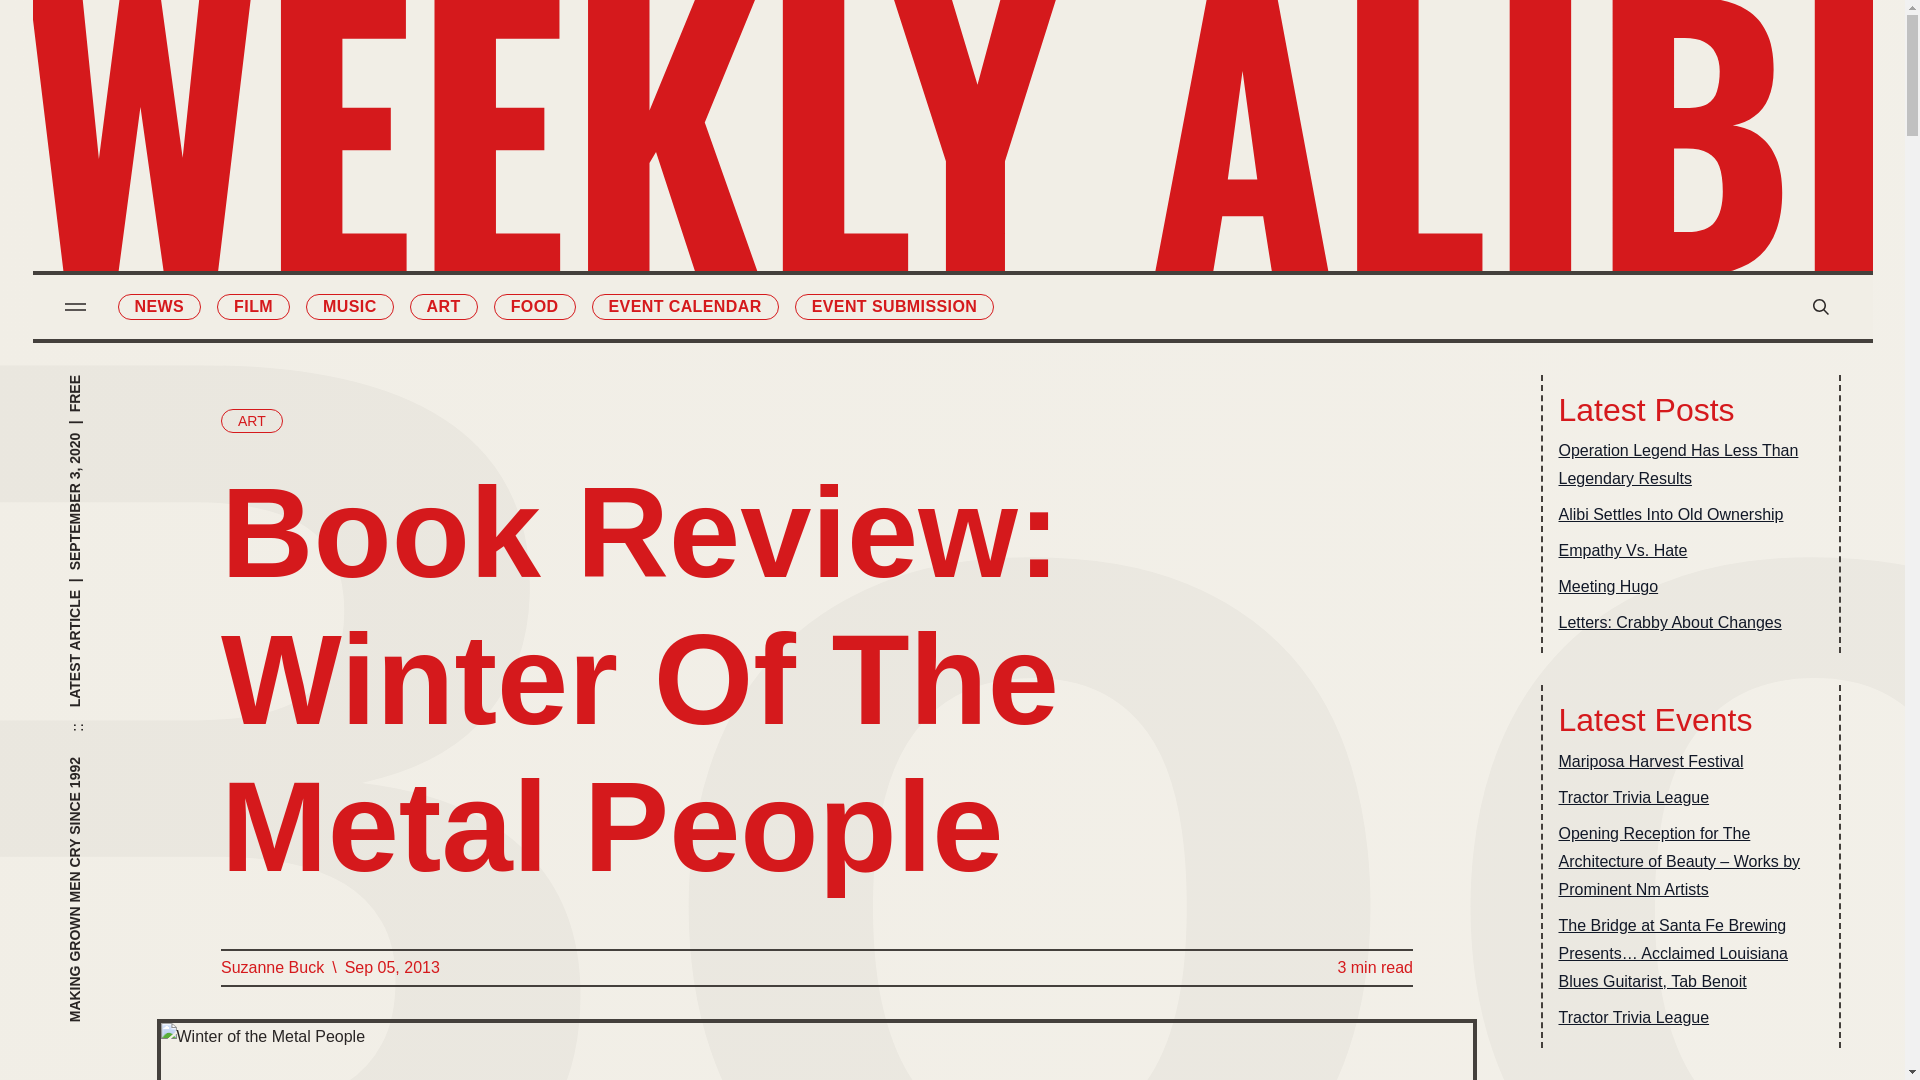  I want to click on NEWS, so click(159, 306).